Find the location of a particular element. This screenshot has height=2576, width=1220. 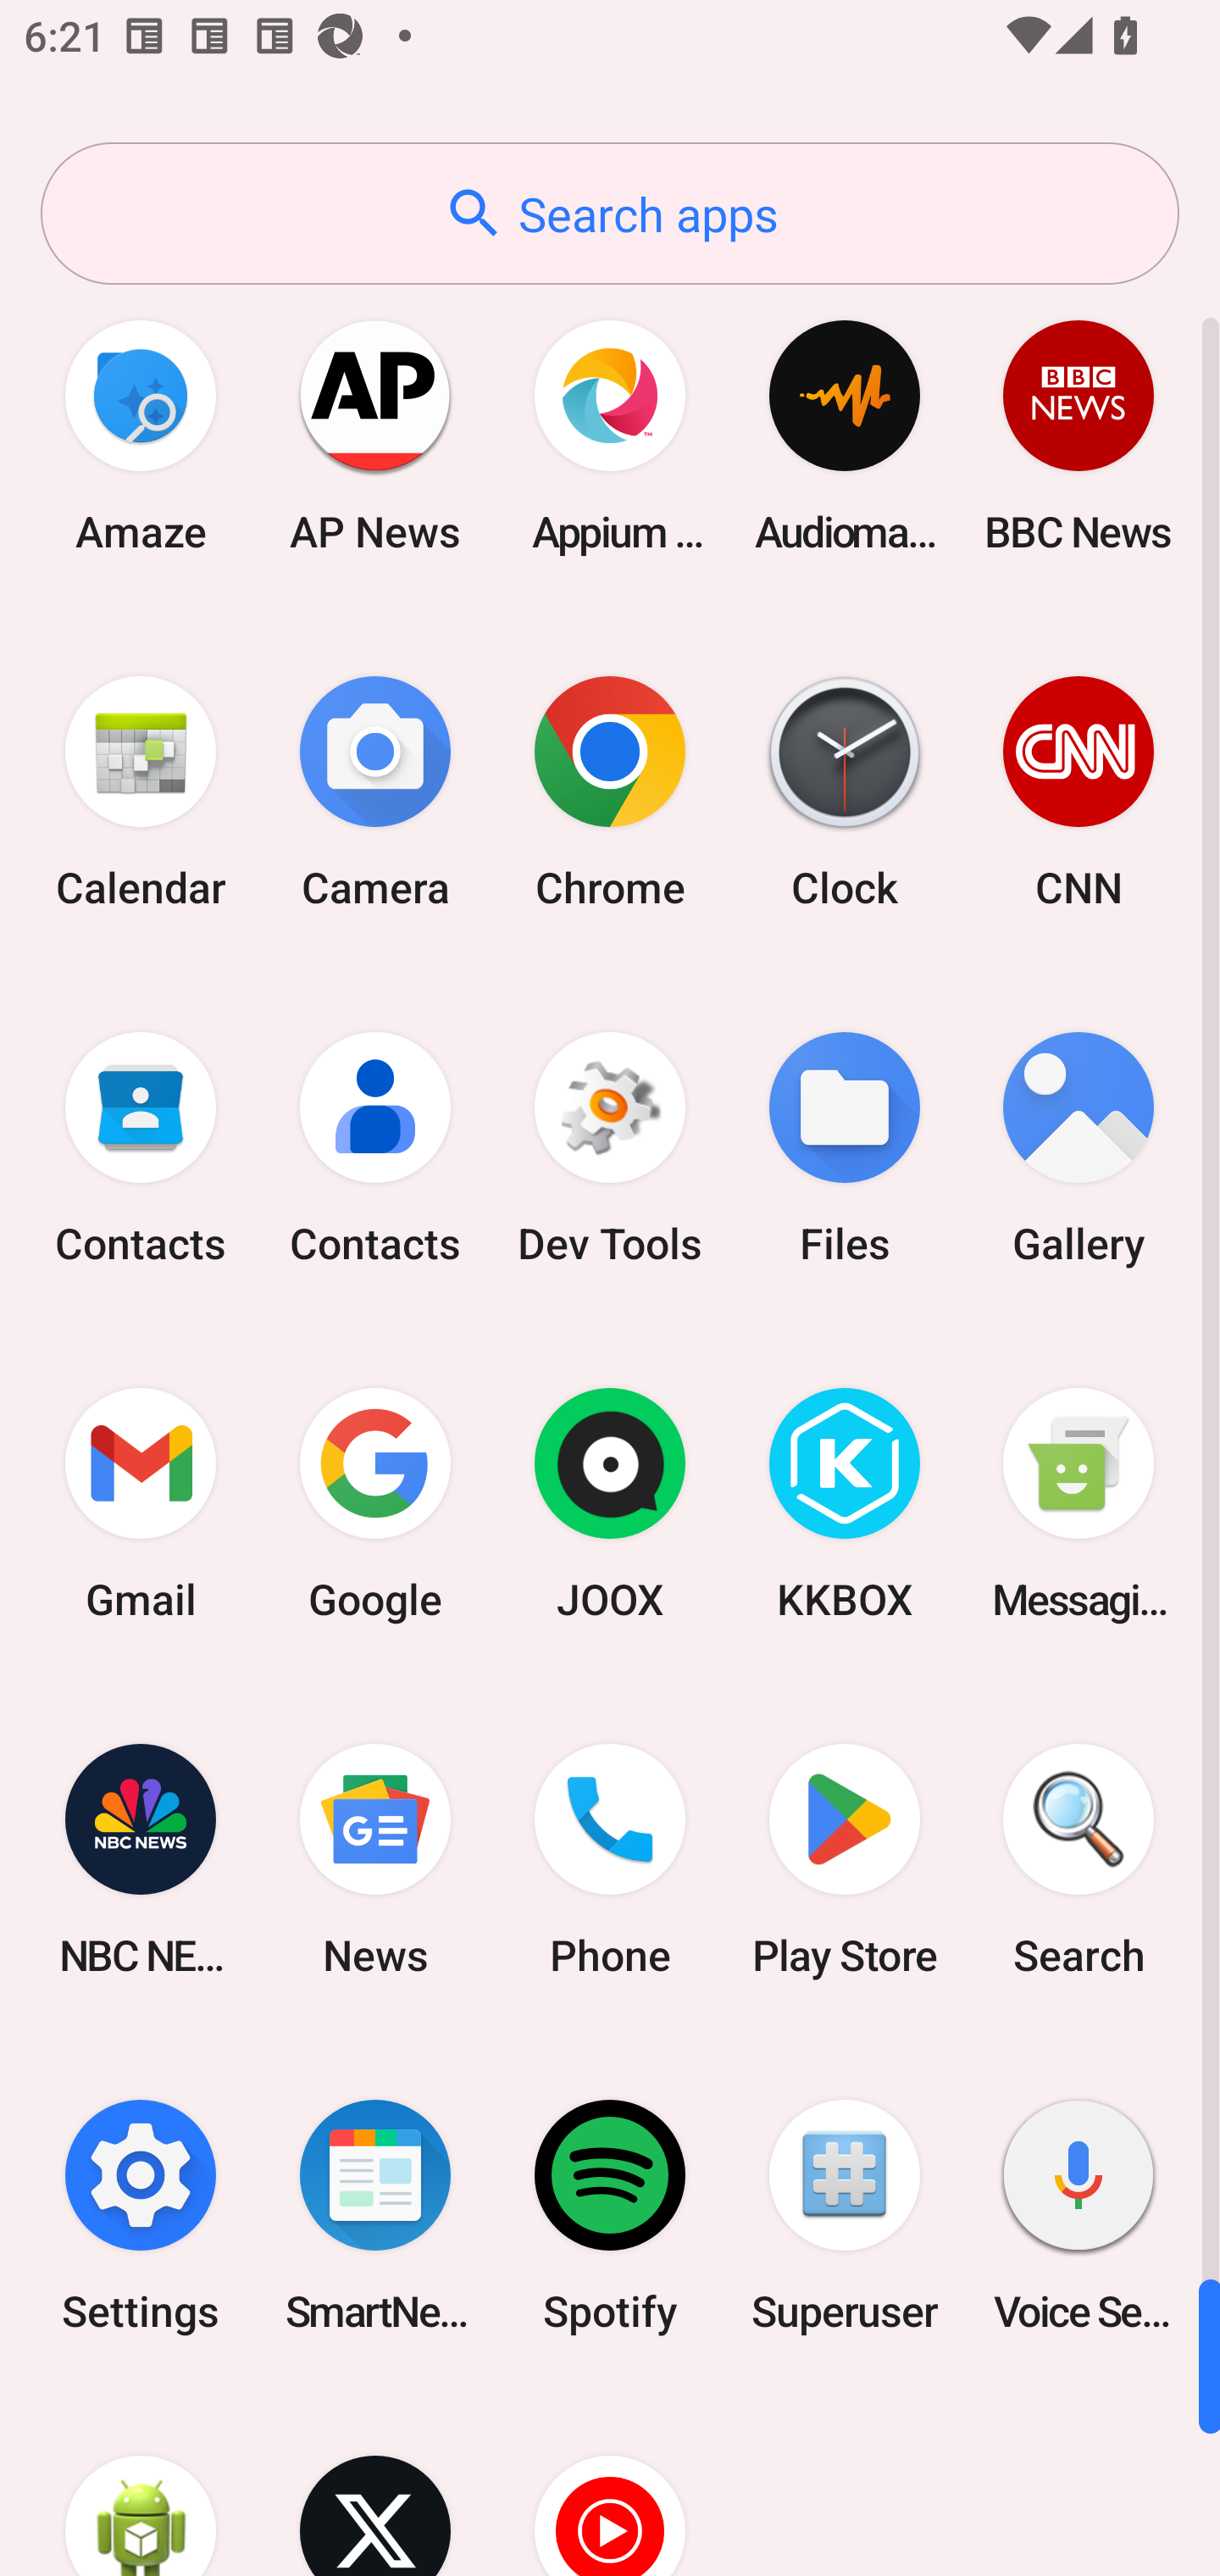

Superuser is located at coordinates (844, 2215).